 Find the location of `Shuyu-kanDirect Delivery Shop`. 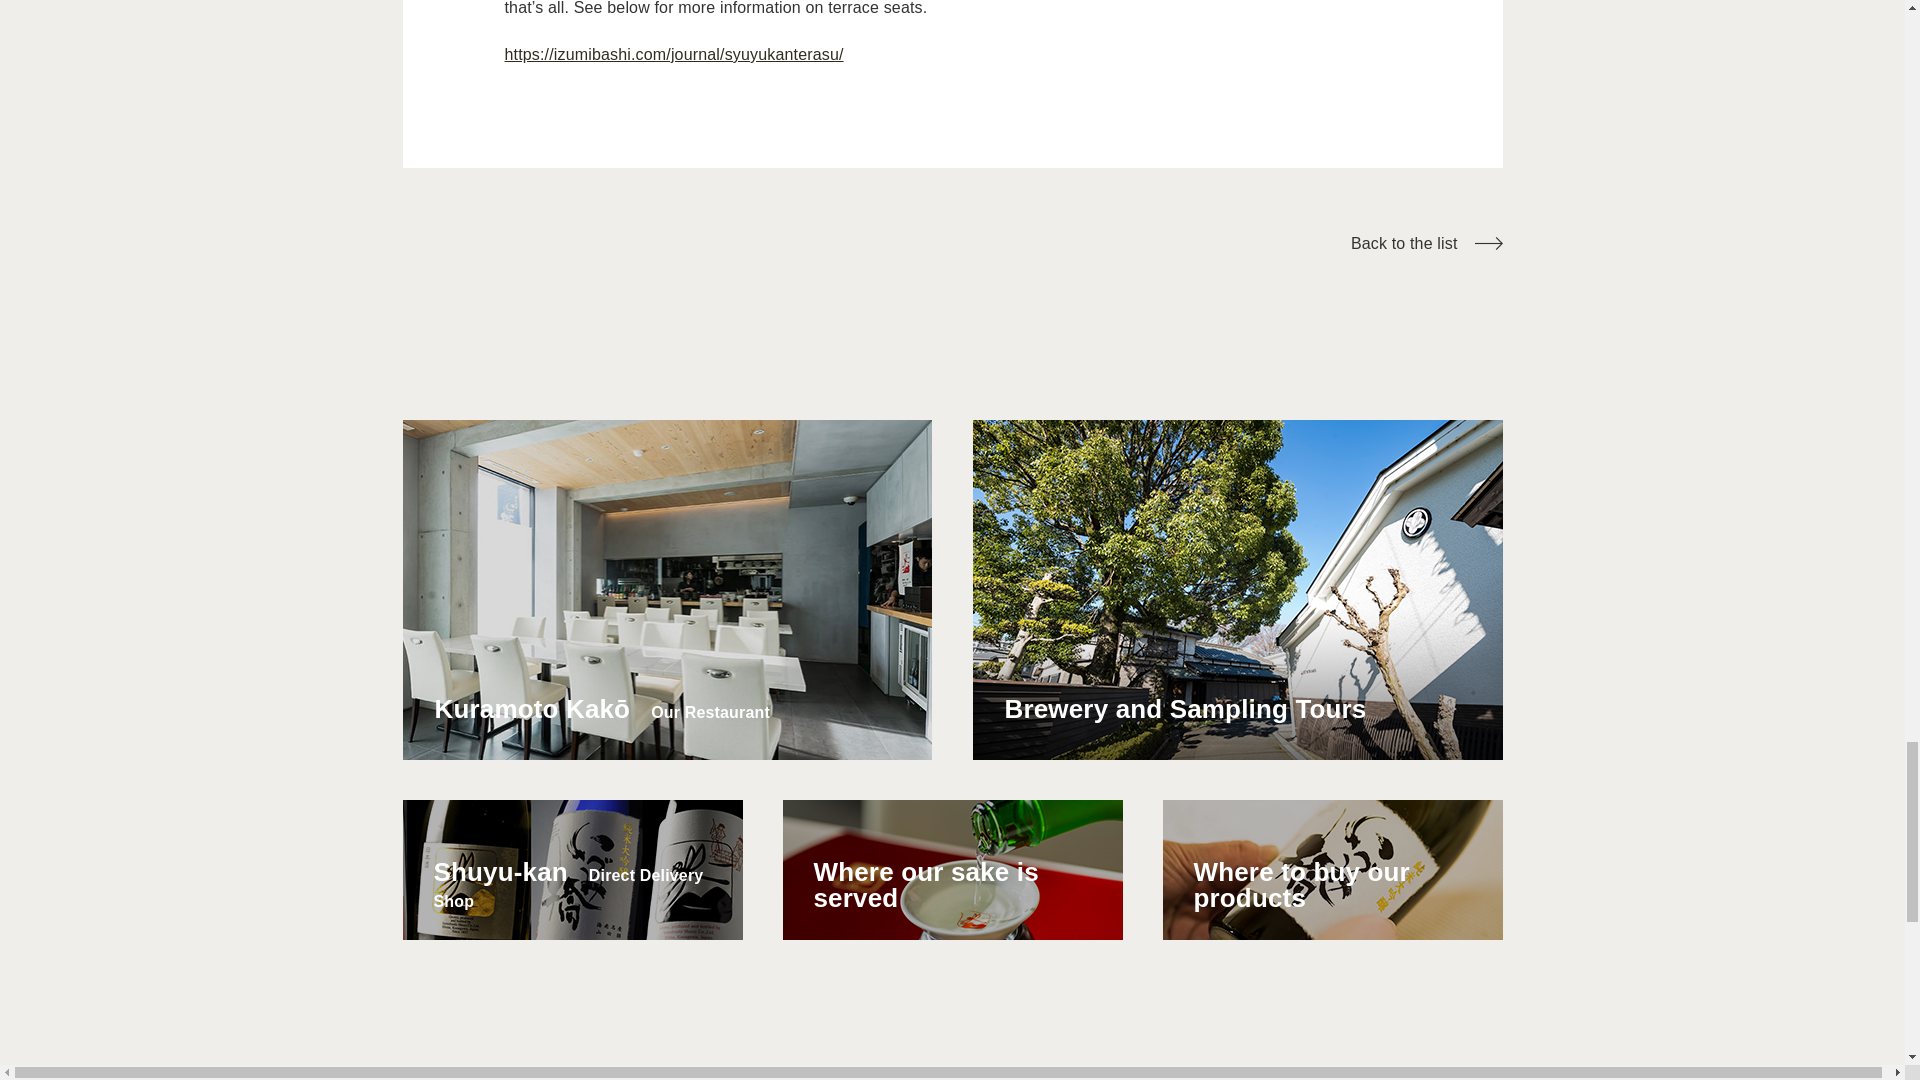

Shuyu-kanDirect Delivery Shop is located at coordinates (571, 869).